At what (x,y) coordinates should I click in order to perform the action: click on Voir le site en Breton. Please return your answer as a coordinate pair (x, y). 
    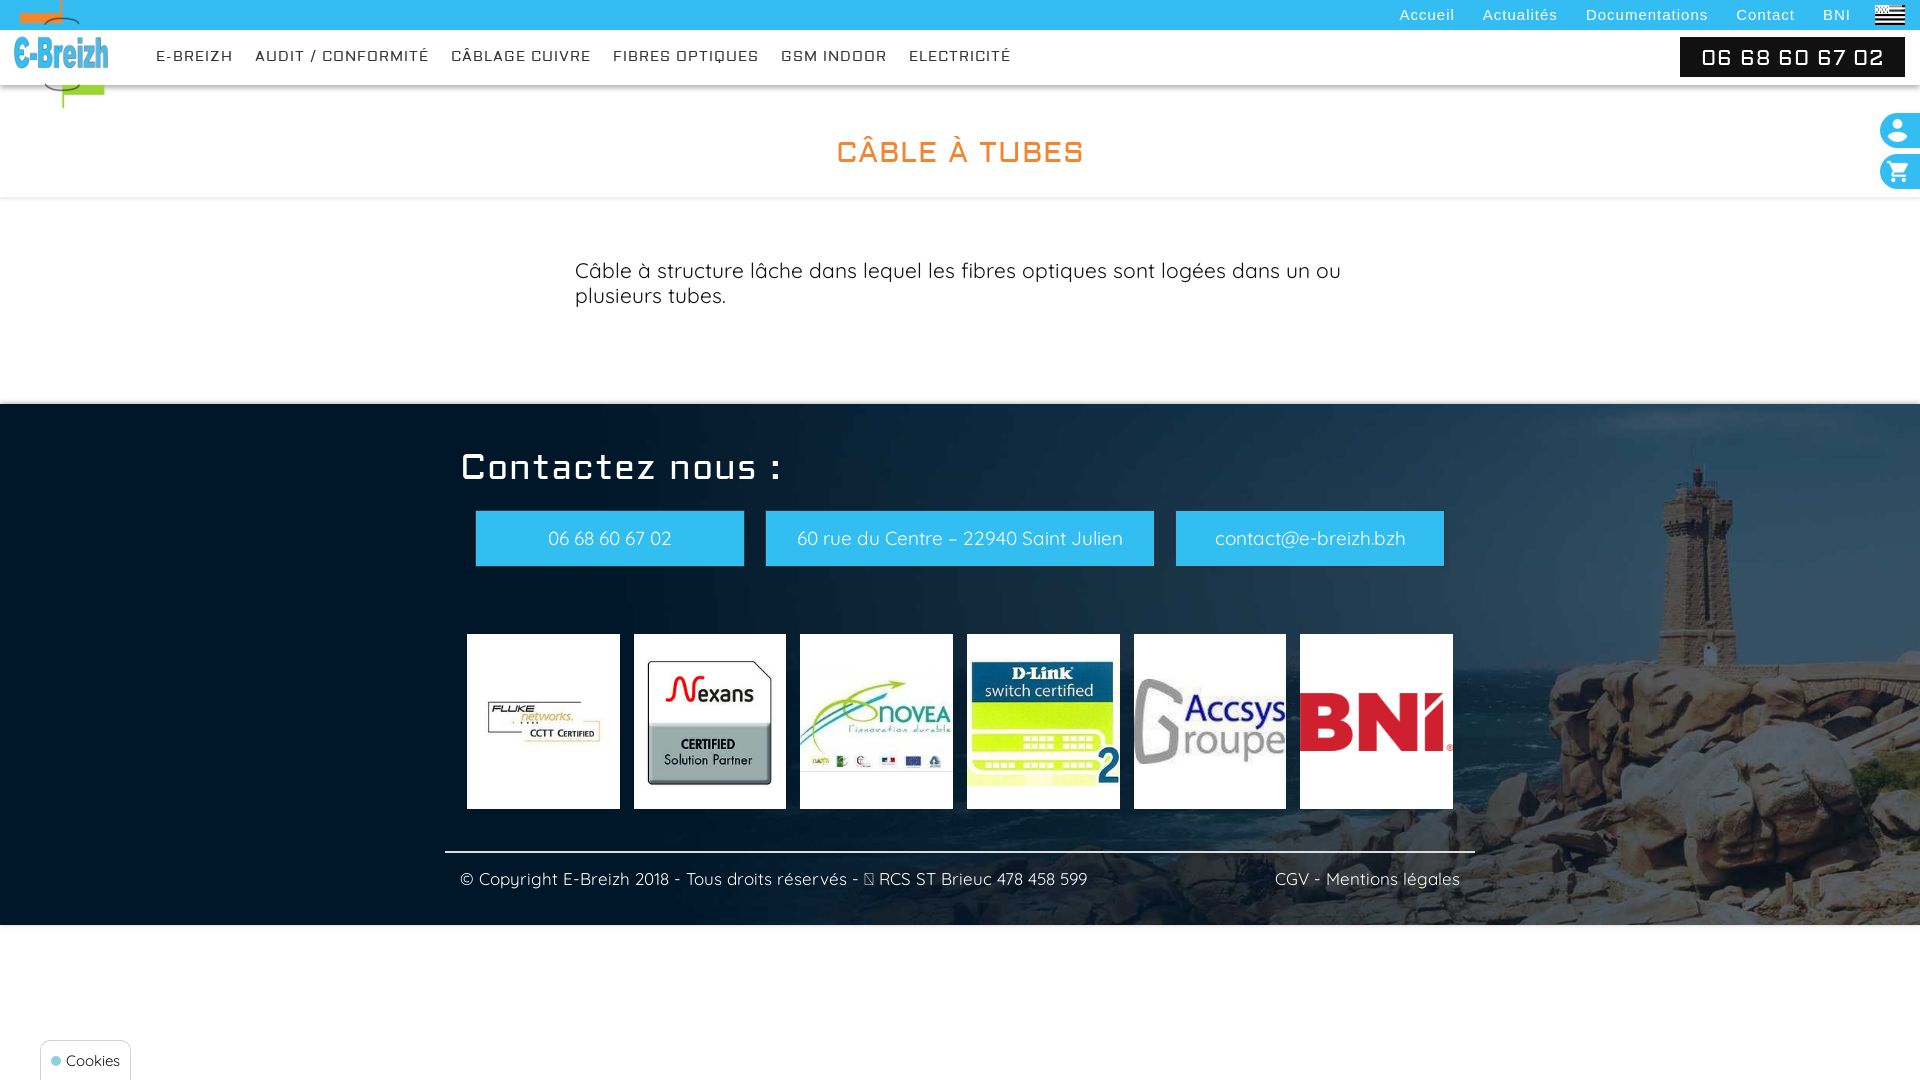
    Looking at the image, I should click on (1890, 14).